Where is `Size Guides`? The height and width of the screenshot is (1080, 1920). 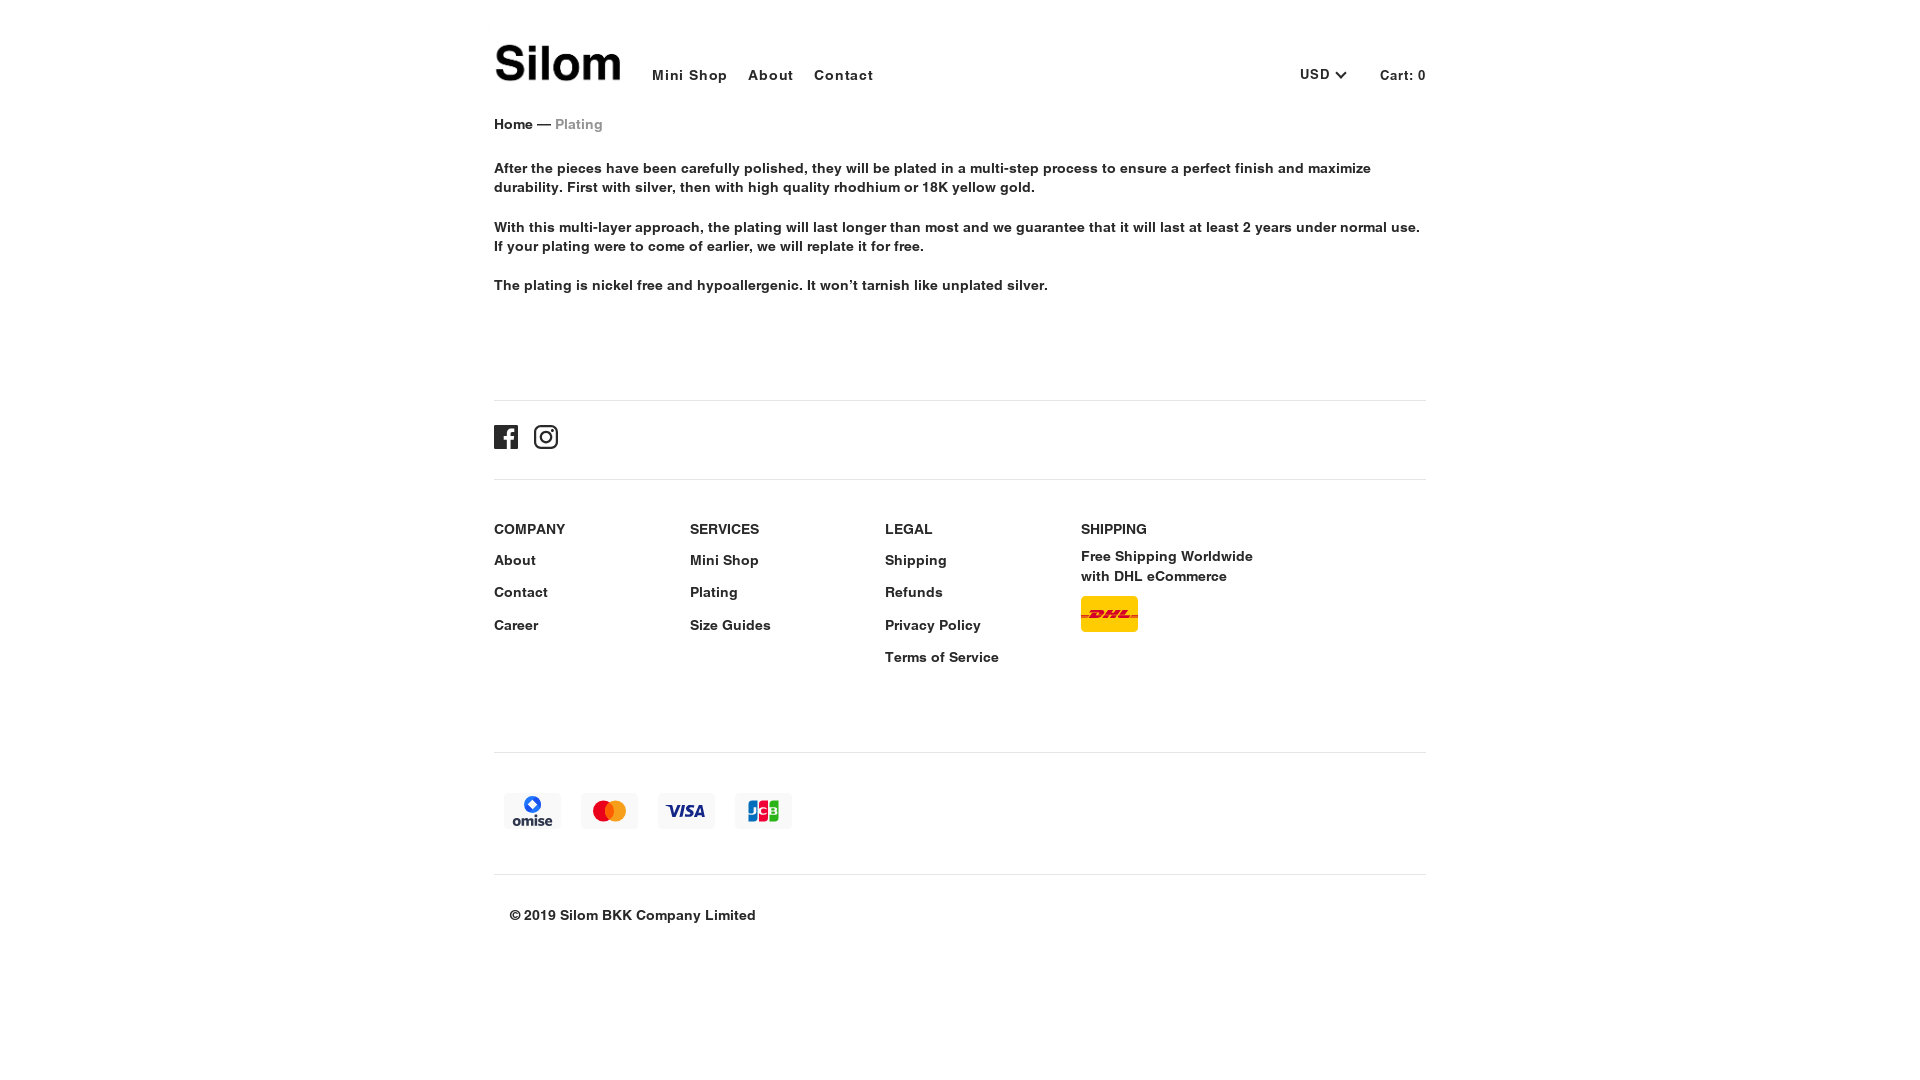
Size Guides is located at coordinates (730, 624).